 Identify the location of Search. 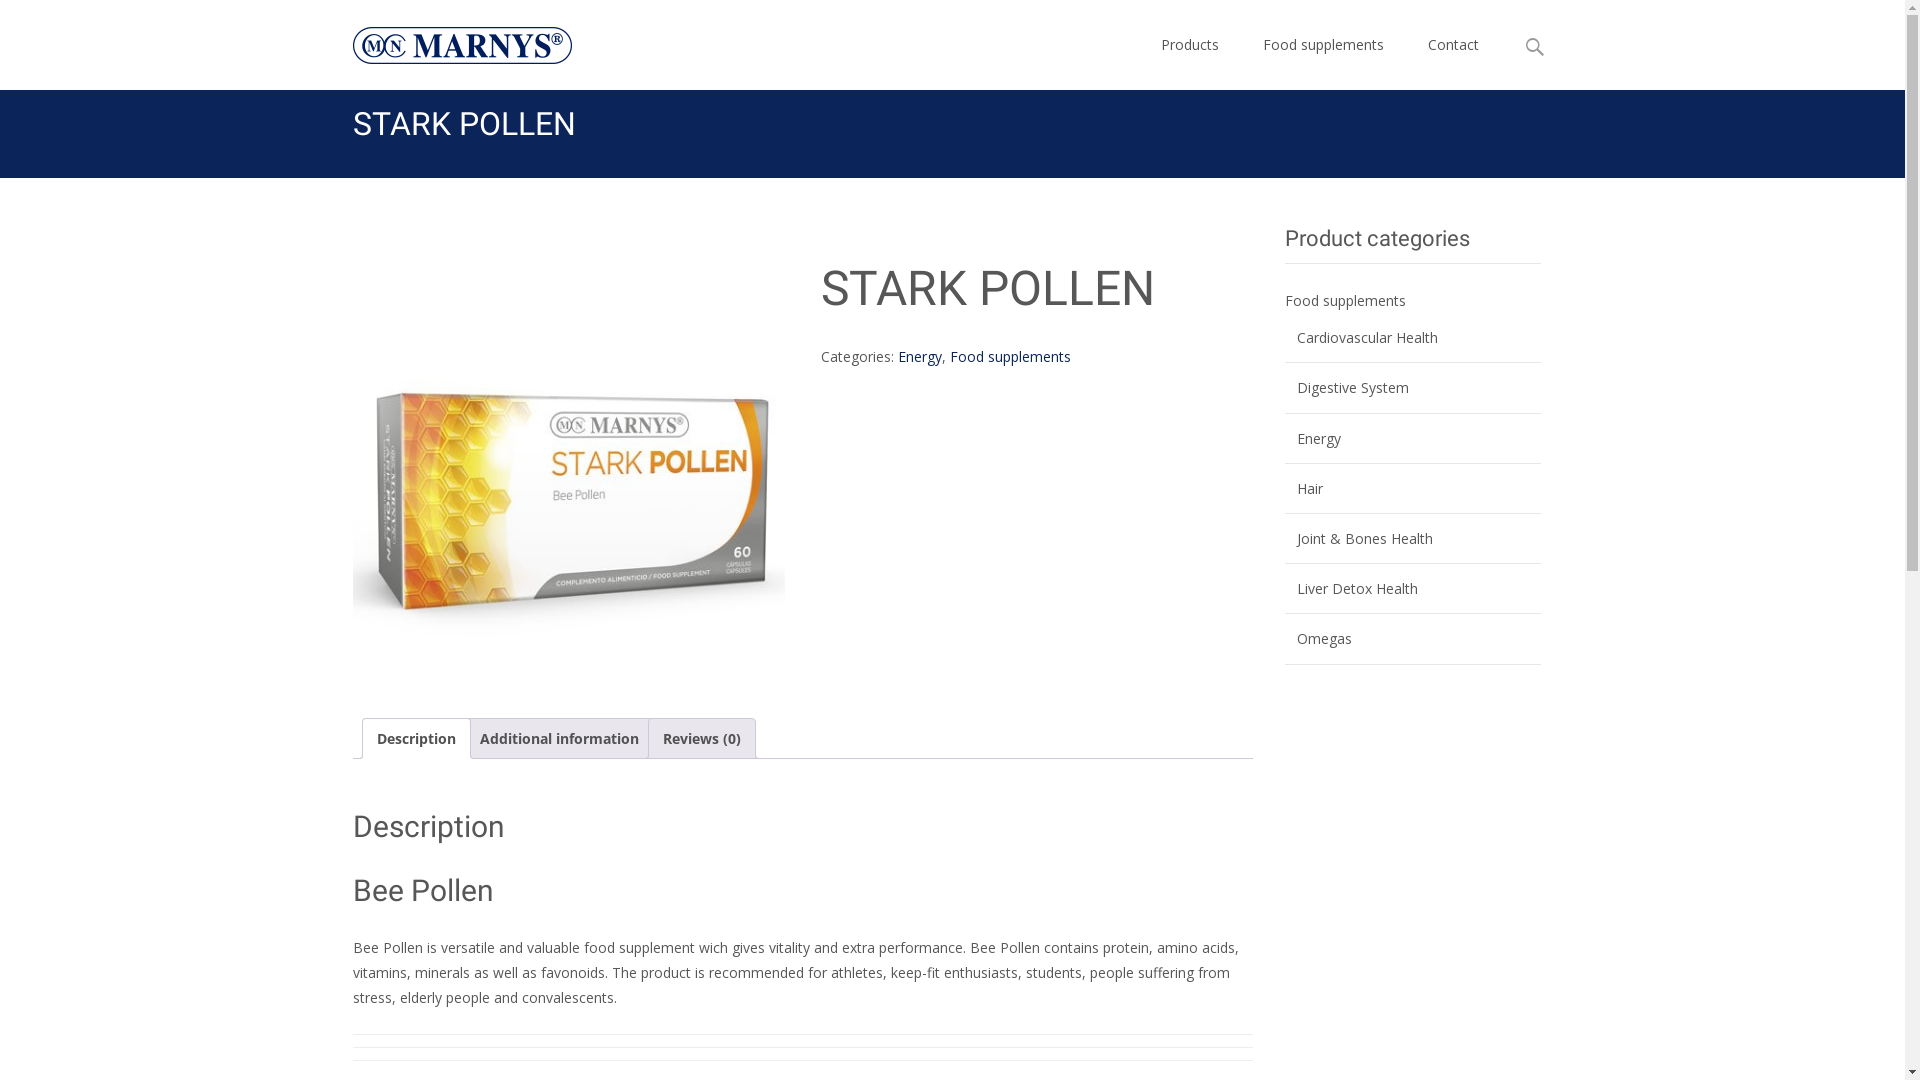
(24, 20).